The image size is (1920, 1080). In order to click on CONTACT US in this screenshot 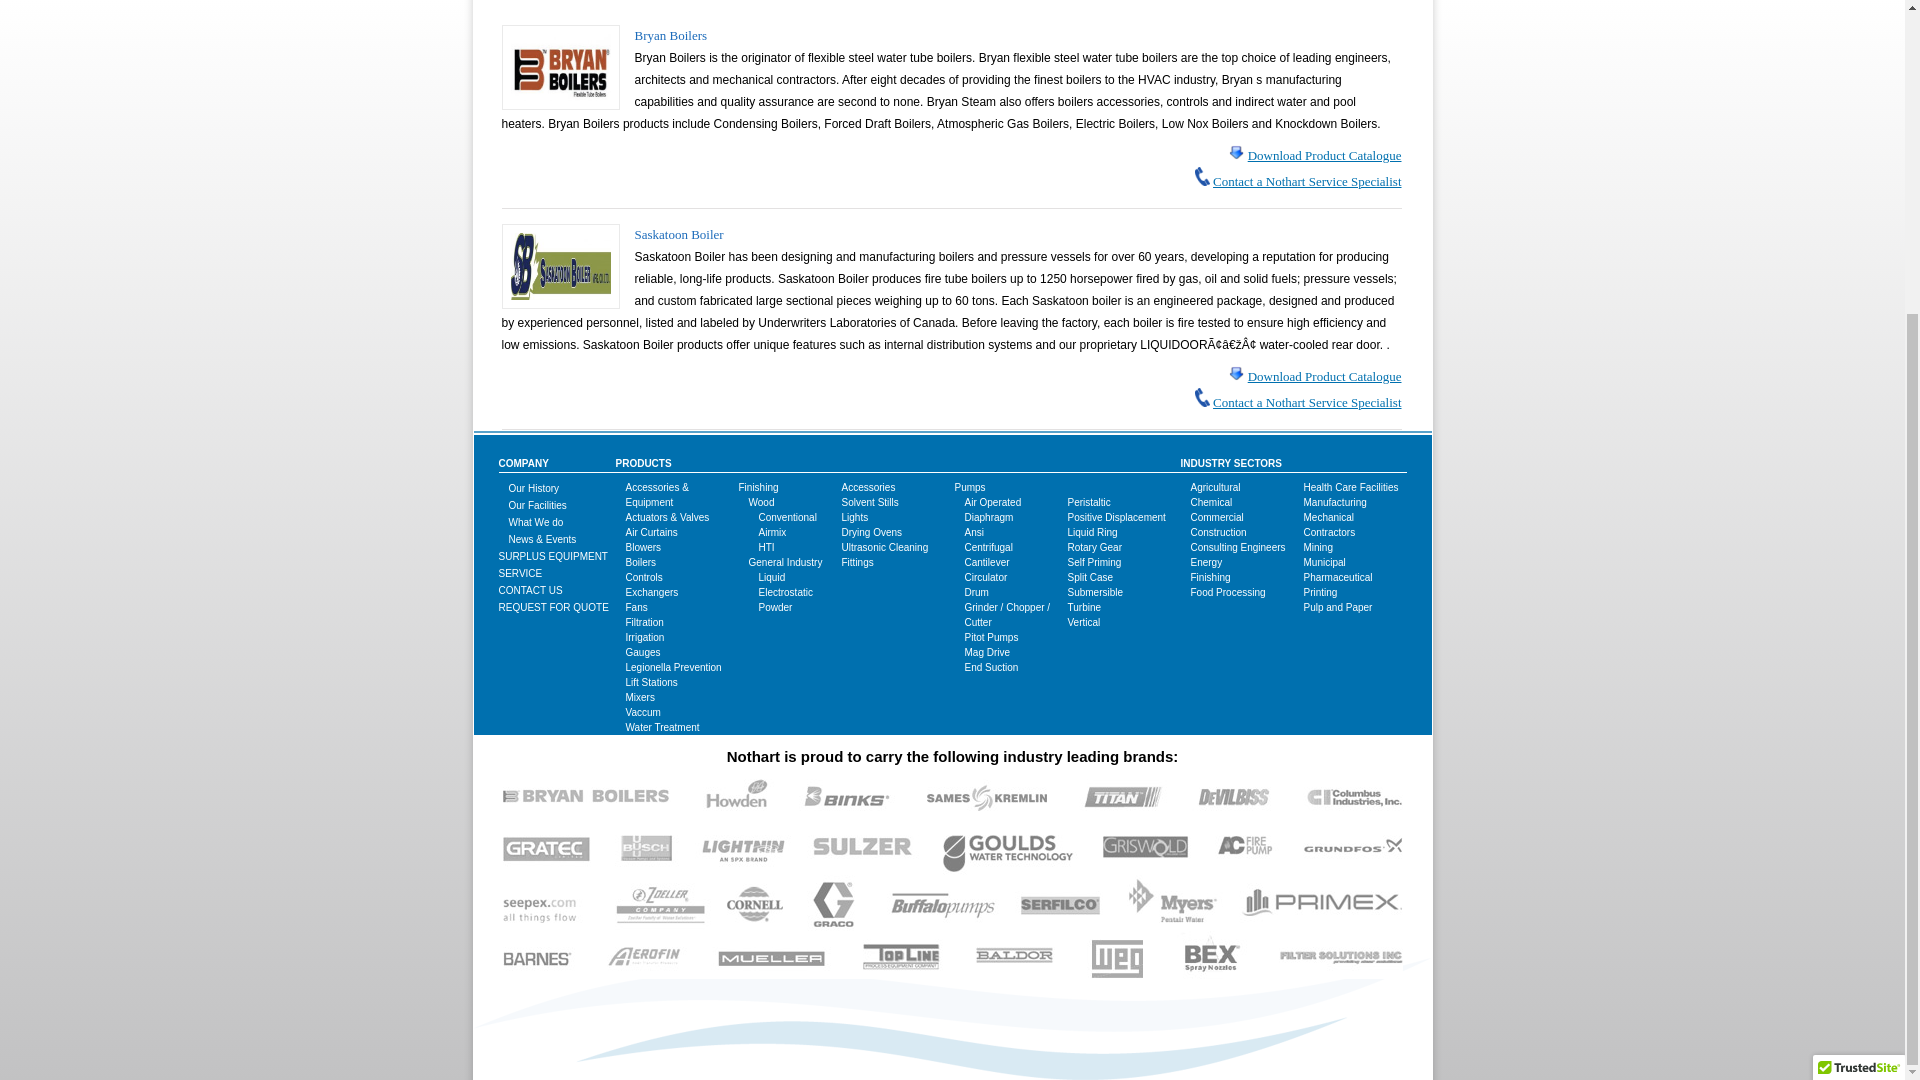, I will do `click(530, 590)`.